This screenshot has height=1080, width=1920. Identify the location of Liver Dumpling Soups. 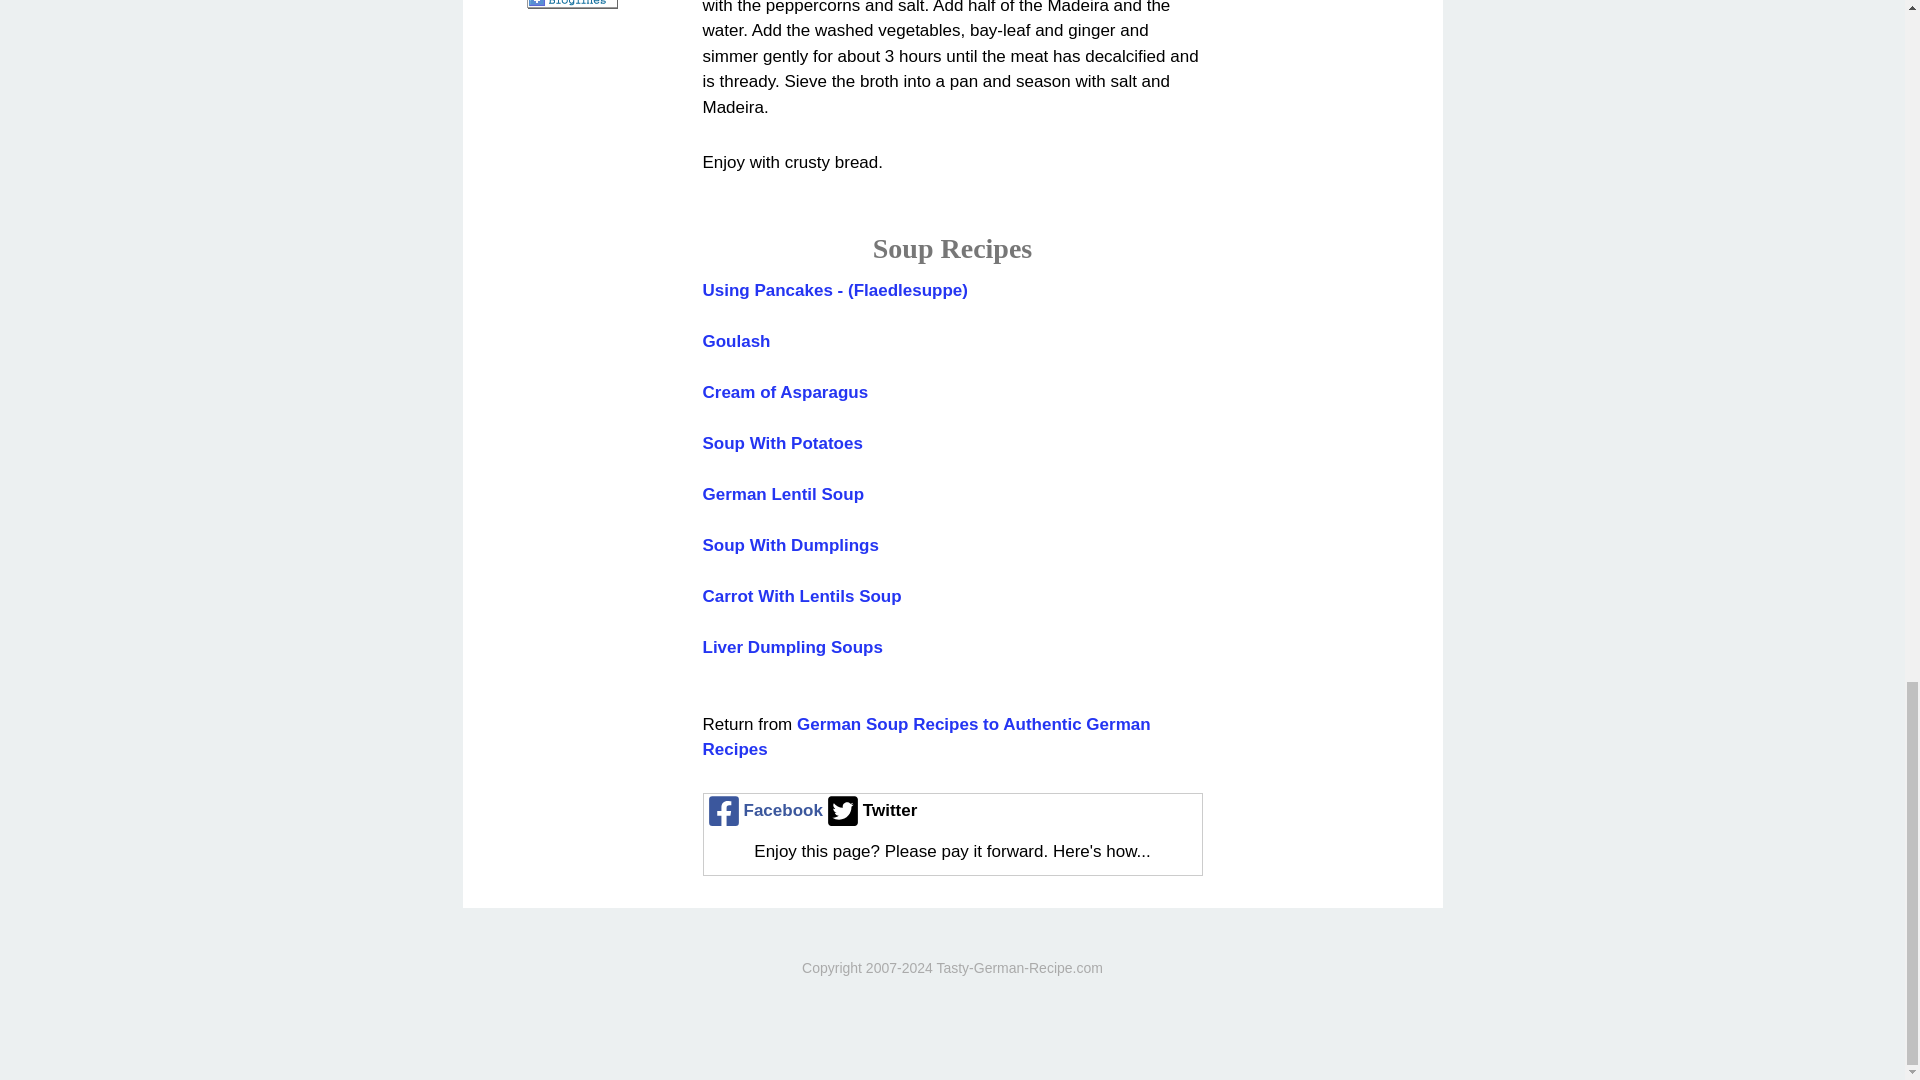
(792, 647).